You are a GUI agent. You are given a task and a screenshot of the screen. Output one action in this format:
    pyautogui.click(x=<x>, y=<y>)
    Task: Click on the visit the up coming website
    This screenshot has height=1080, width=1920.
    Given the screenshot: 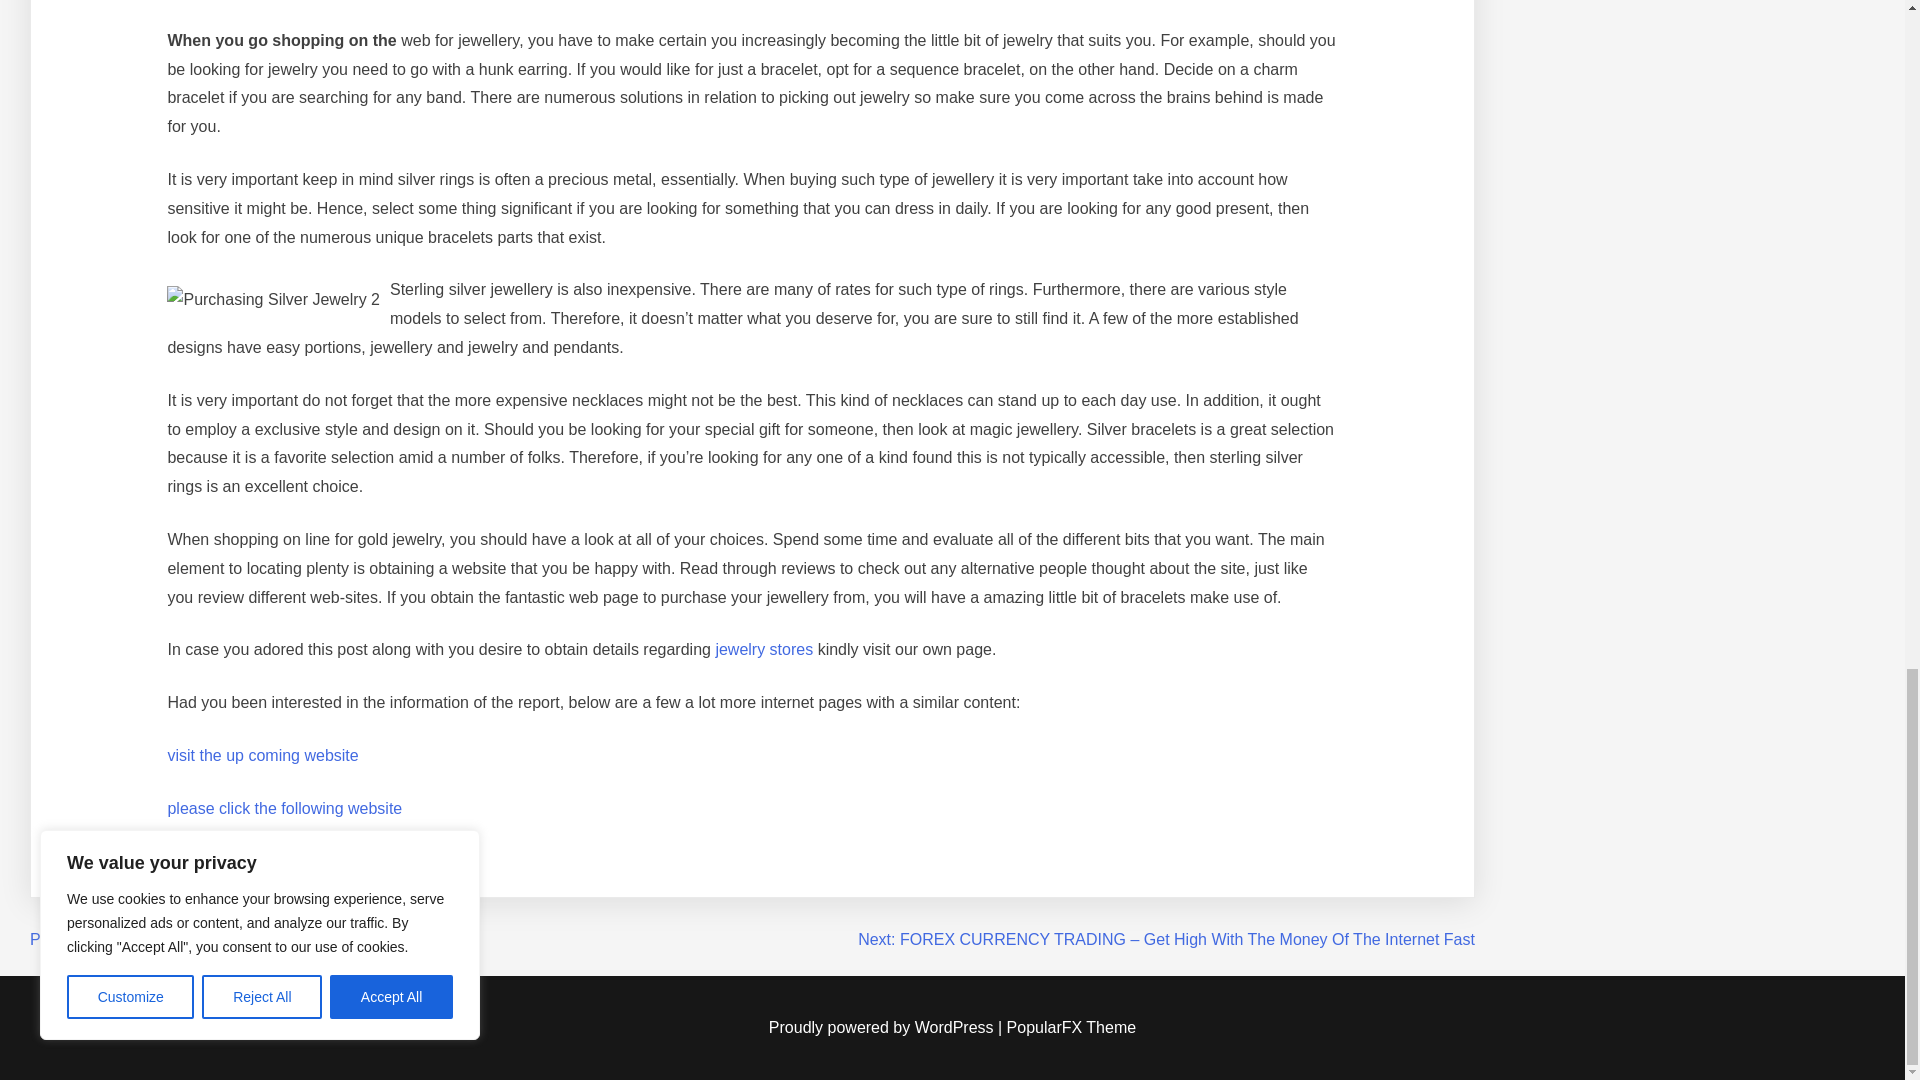 What is the action you would take?
    pyautogui.click(x=262, y=755)
    